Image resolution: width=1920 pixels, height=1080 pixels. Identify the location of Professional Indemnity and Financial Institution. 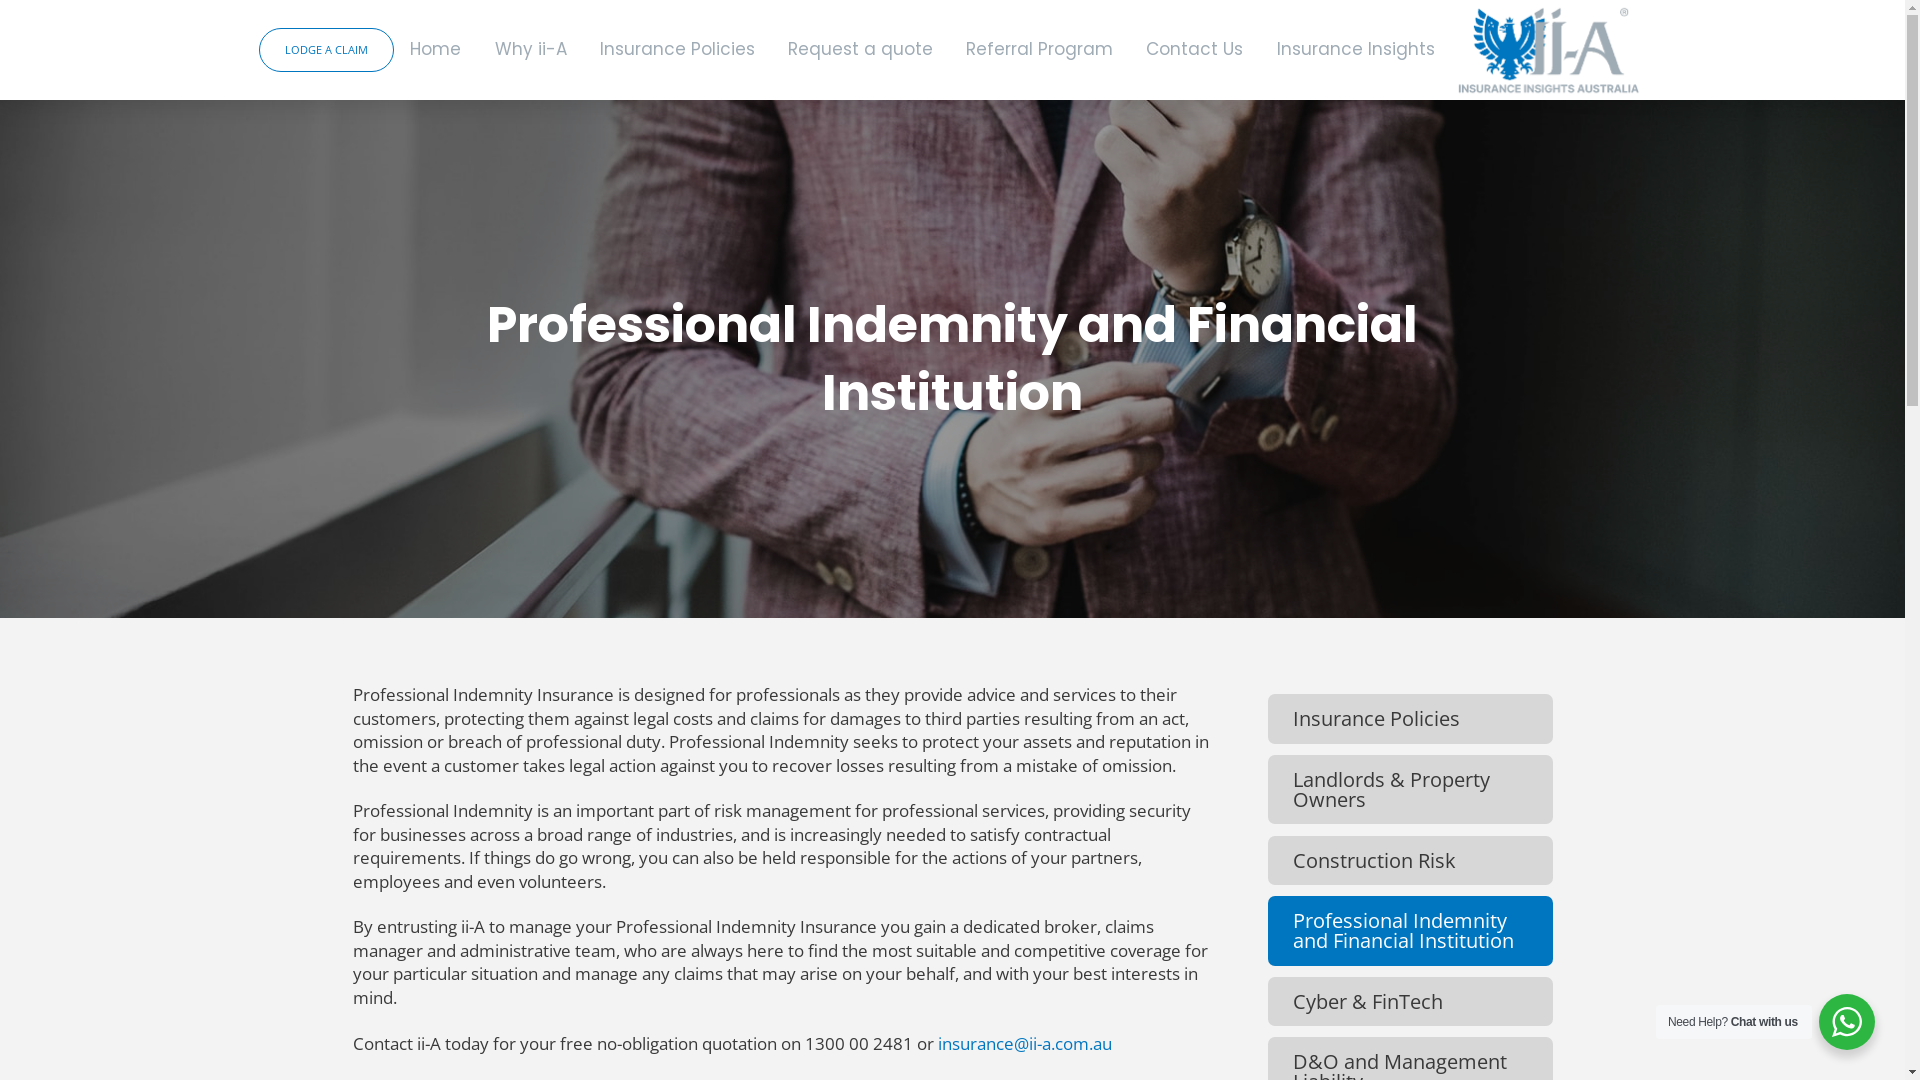
(1410, 930).